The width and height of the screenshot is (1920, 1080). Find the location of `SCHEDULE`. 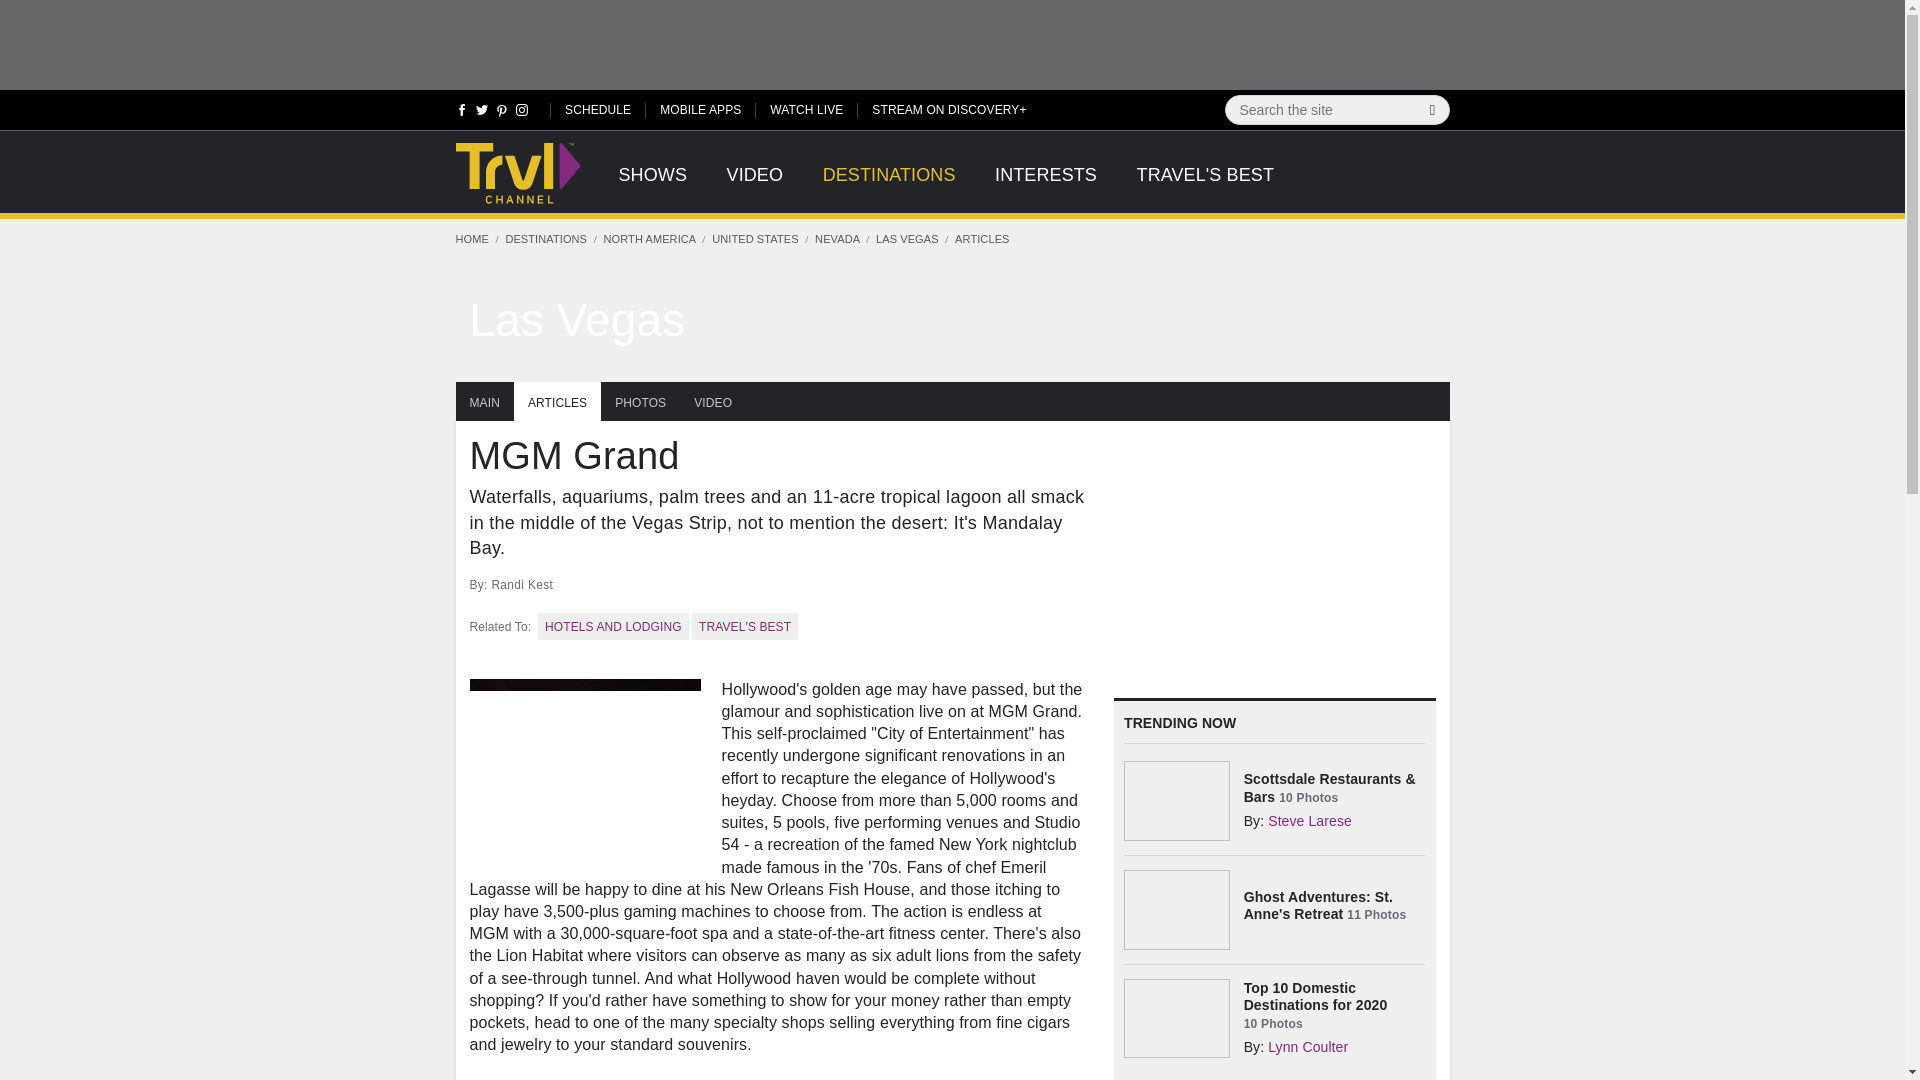

SCHEDULE is located at coordinates (598, 108).